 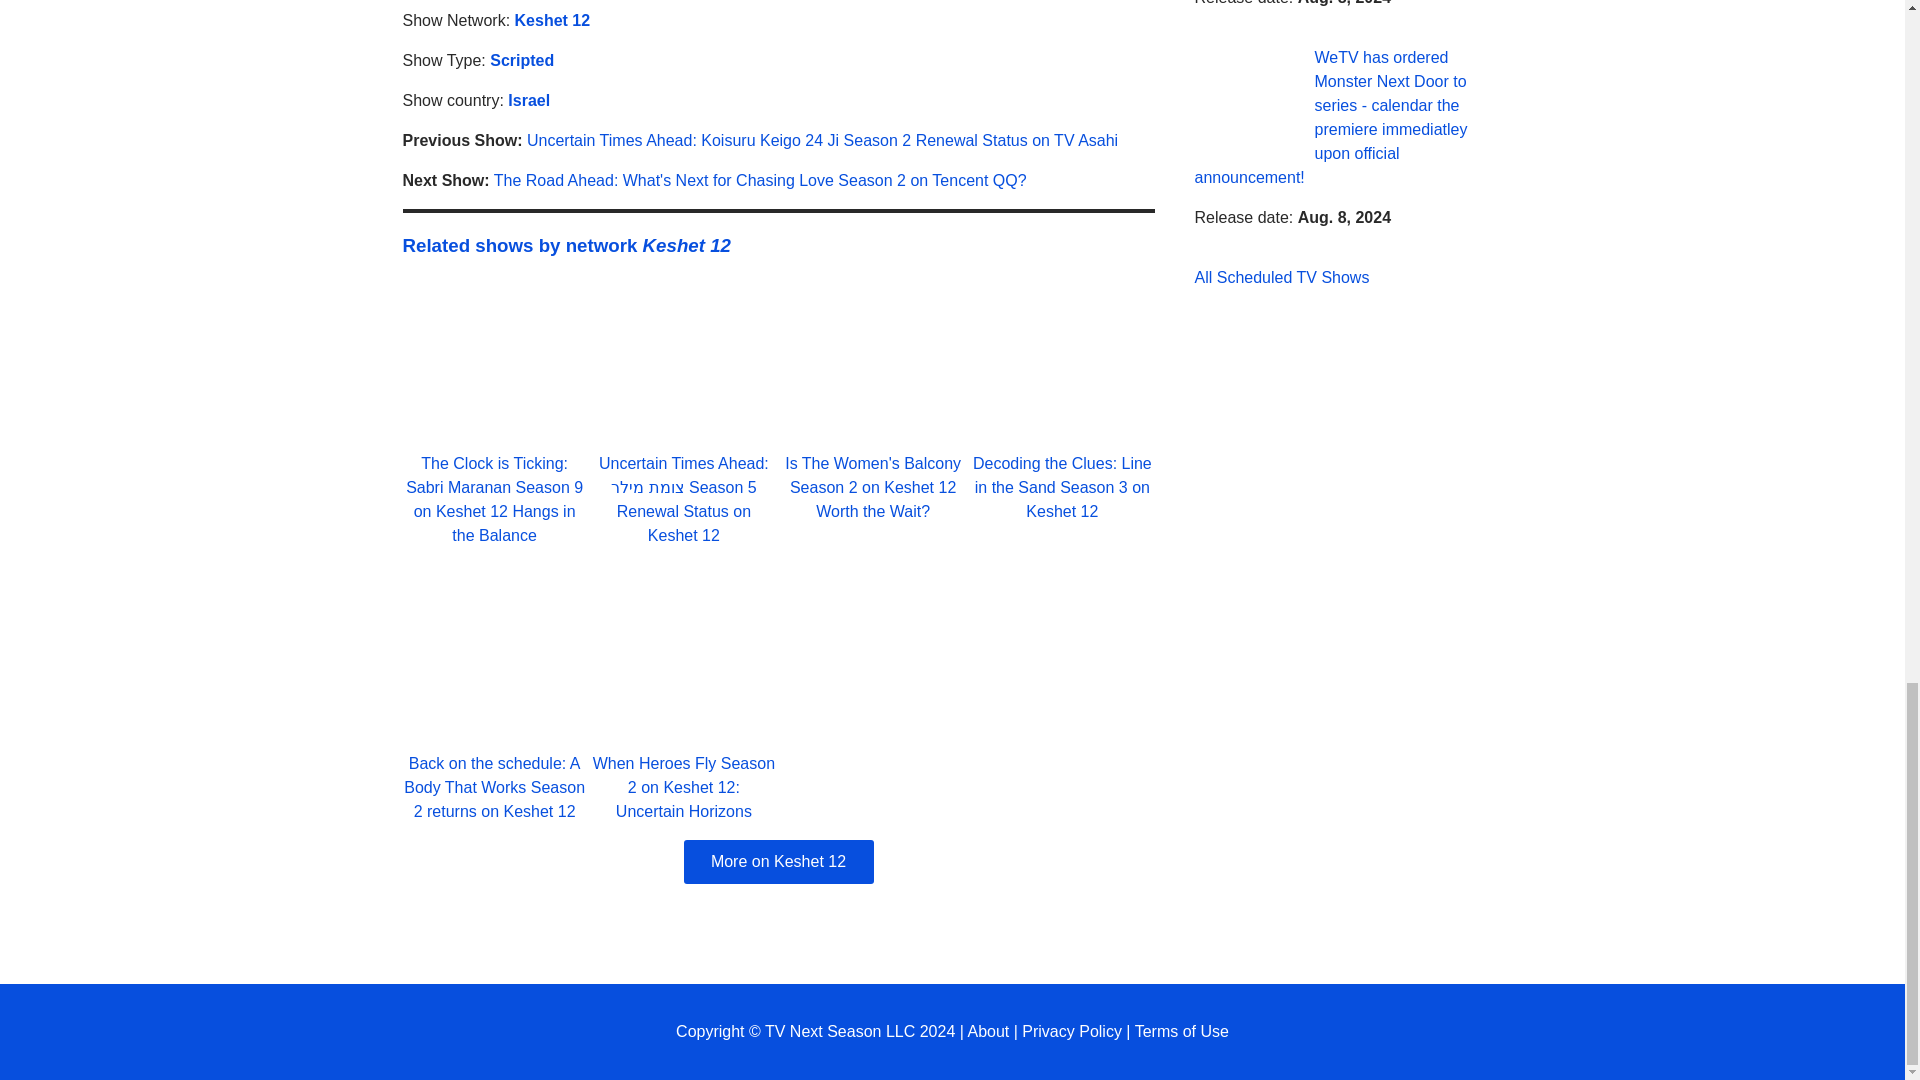 What do you see at coordinates (552, 20) in the screenshot?
I see `Keshet 12` at bounding box center [552, 20].